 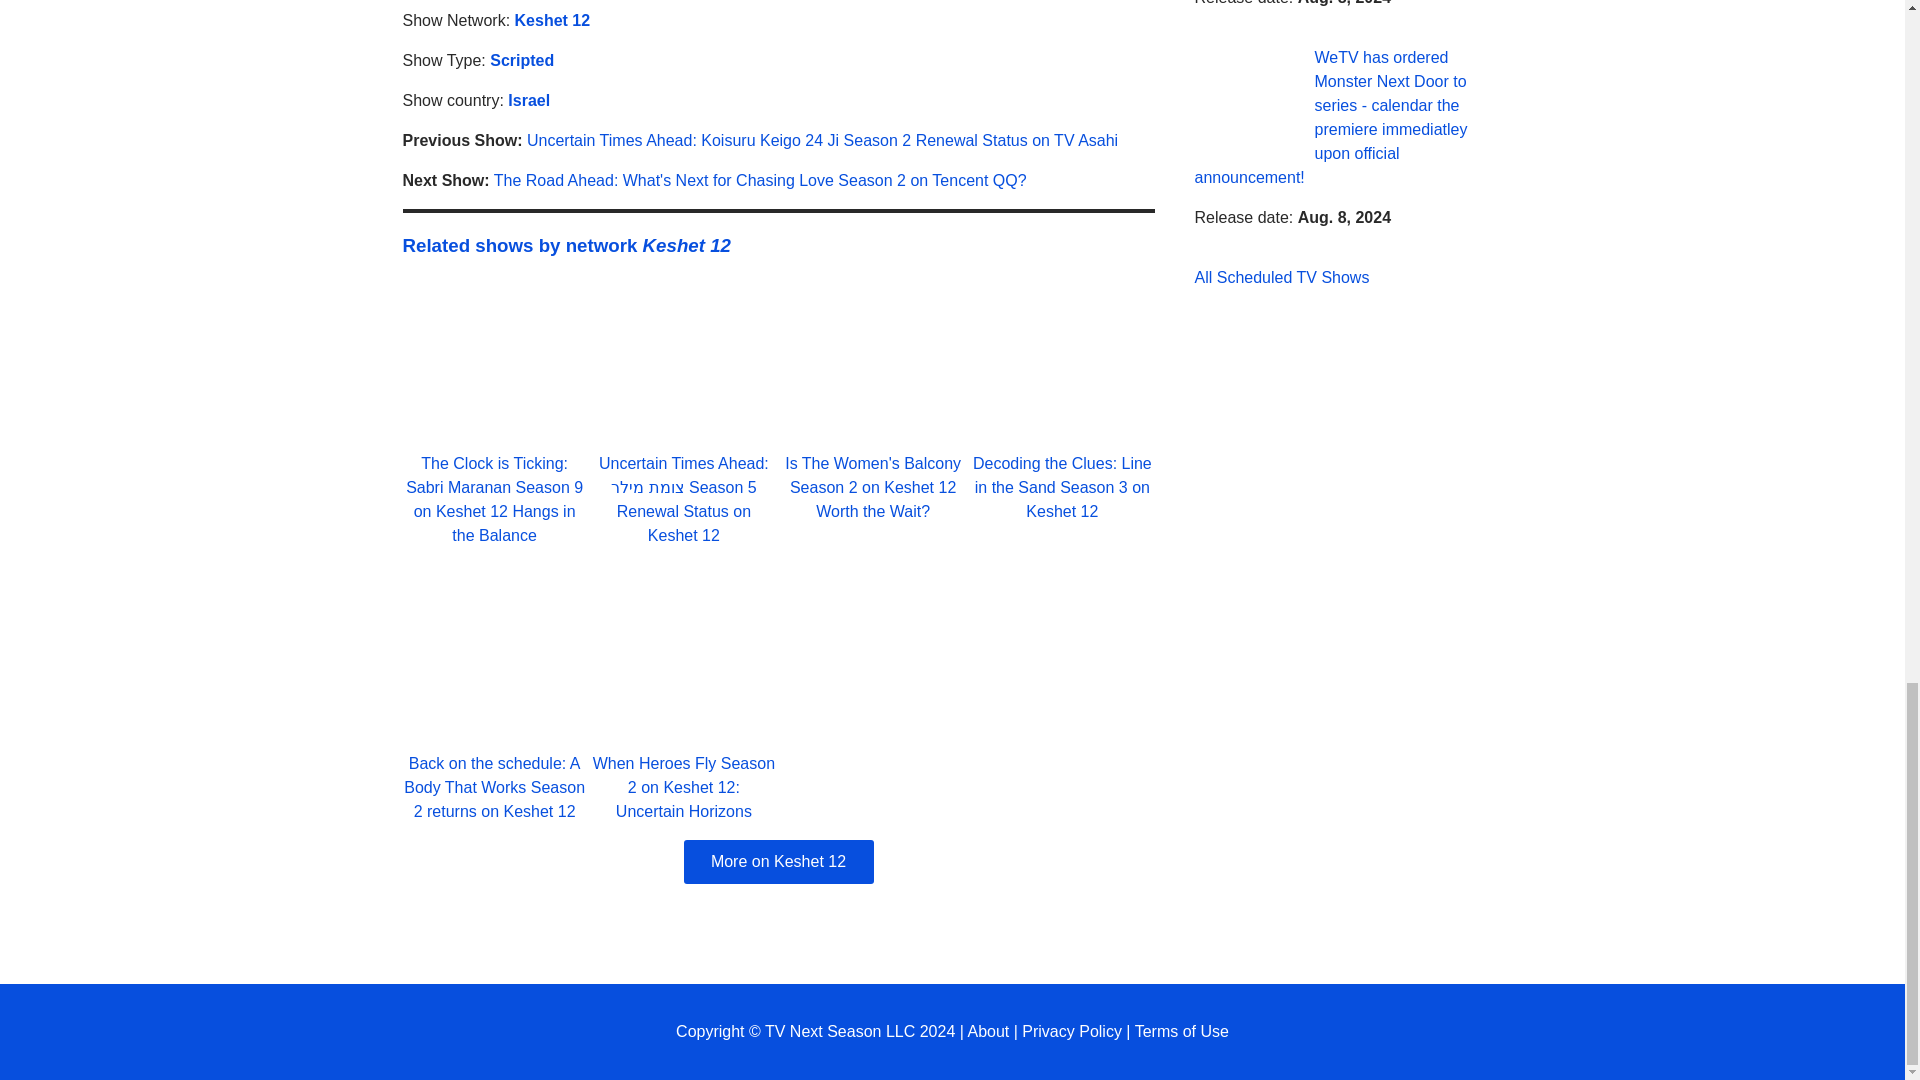 What do you see at coordinates (552, 20) in the screenshot?
I see `Keshet 12` at bounding box center [552, 20].